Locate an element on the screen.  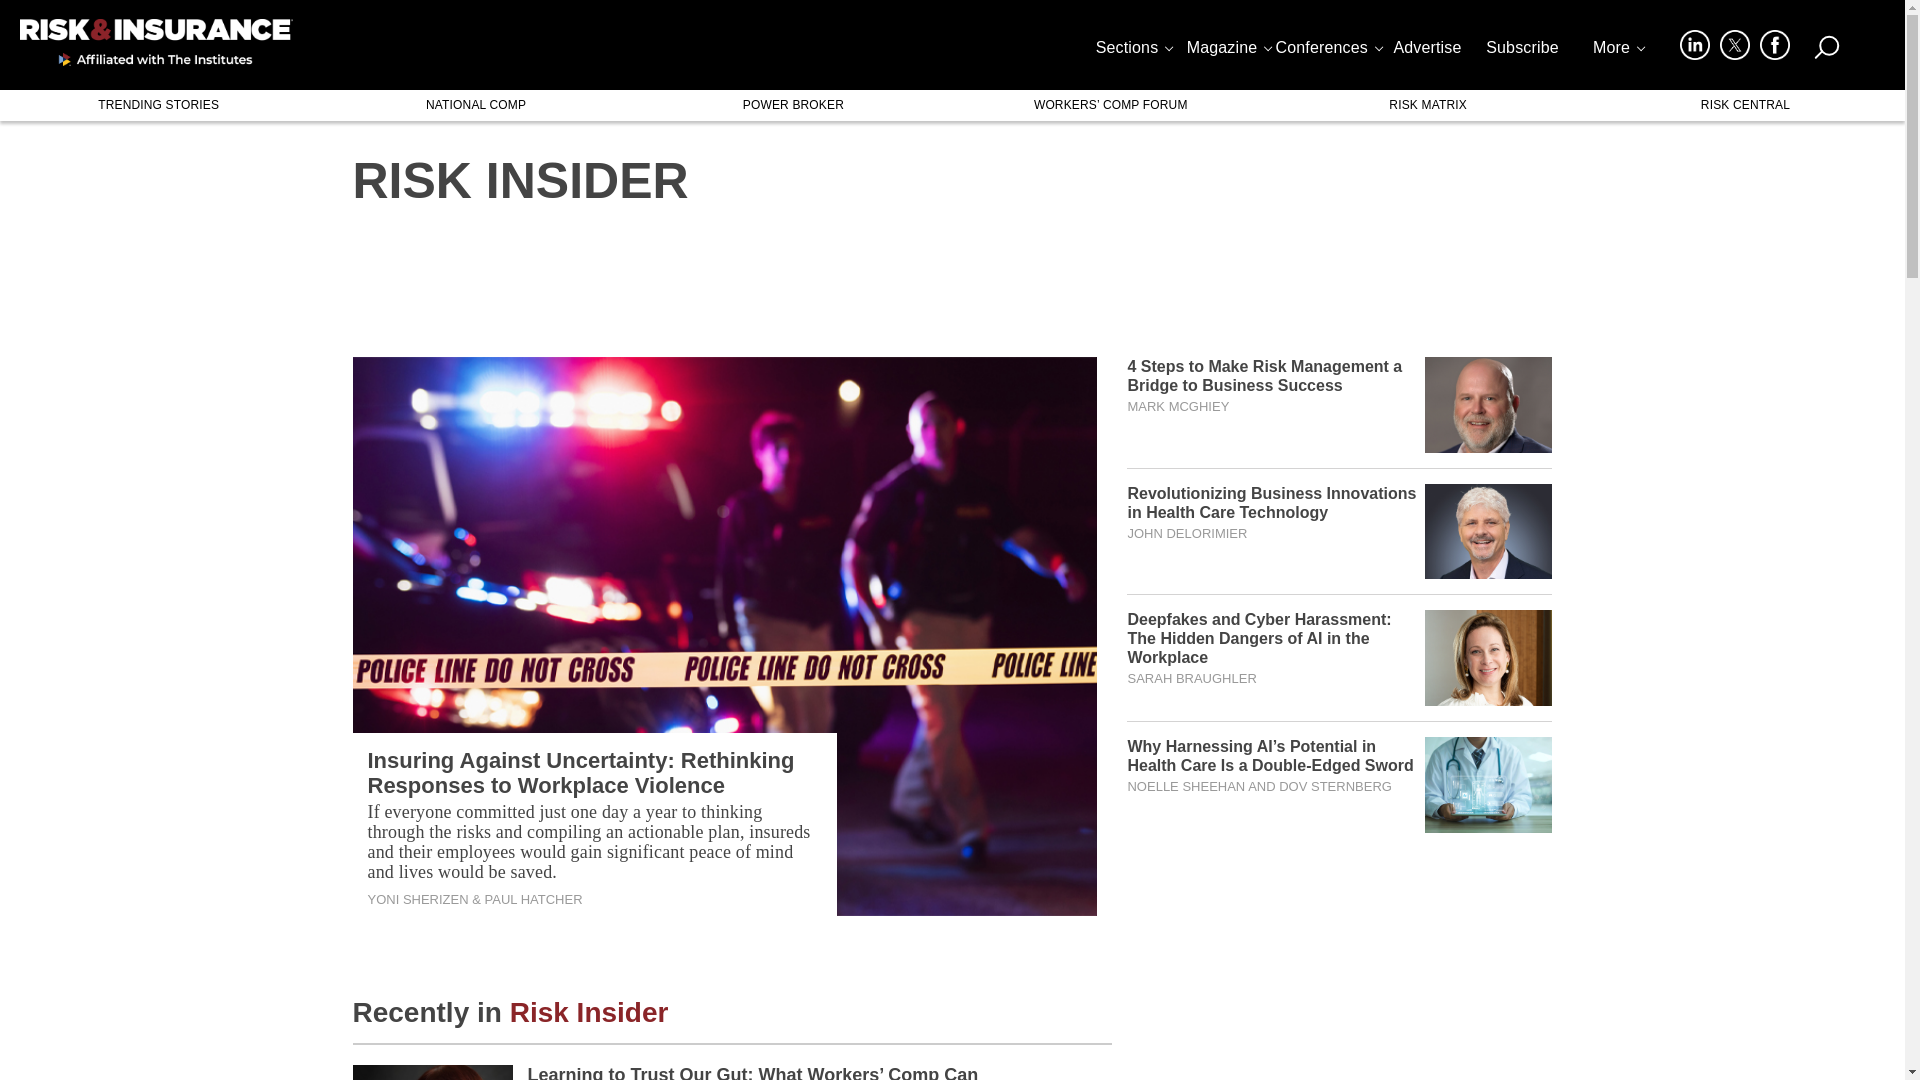
TRENDING STORIES is located at coordinates (158, 104).